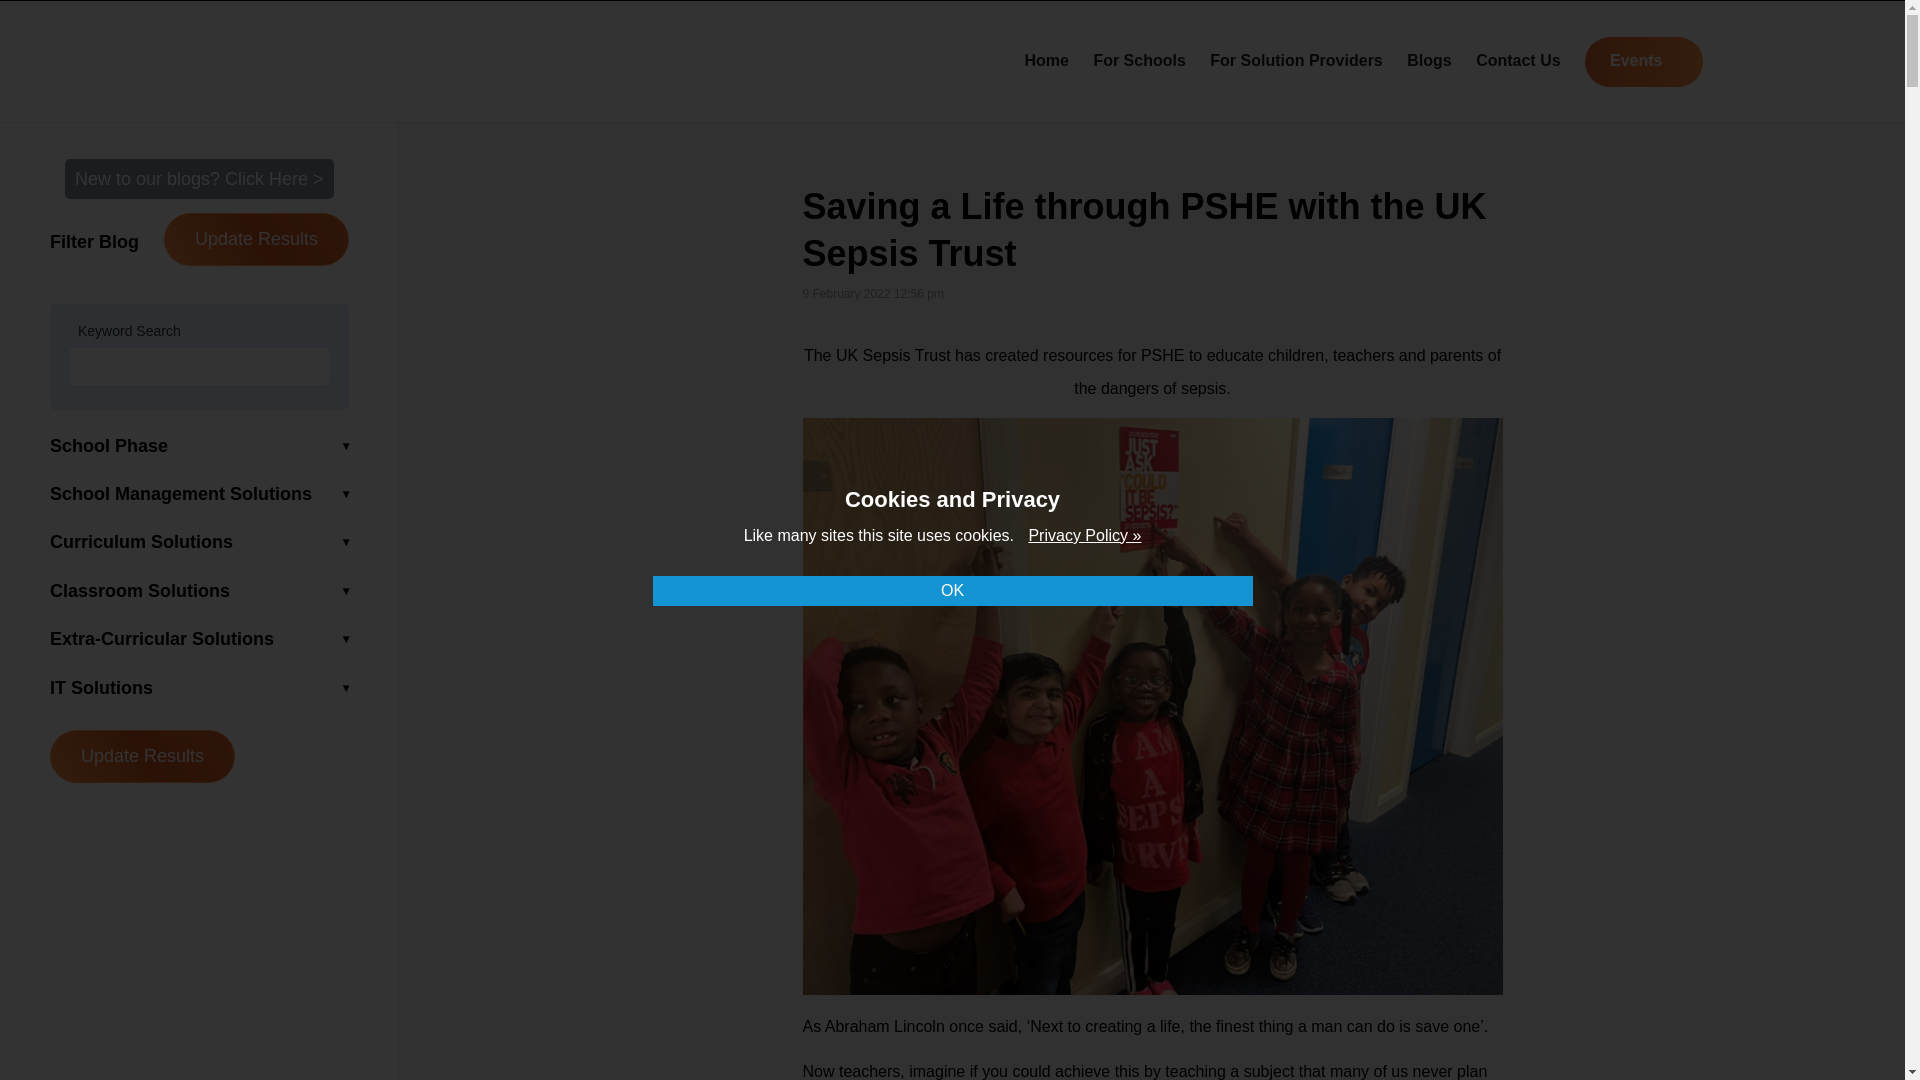  Describe the element at coordinates (282, 58) in the screenshot. I see `Nexus Education` at that location.